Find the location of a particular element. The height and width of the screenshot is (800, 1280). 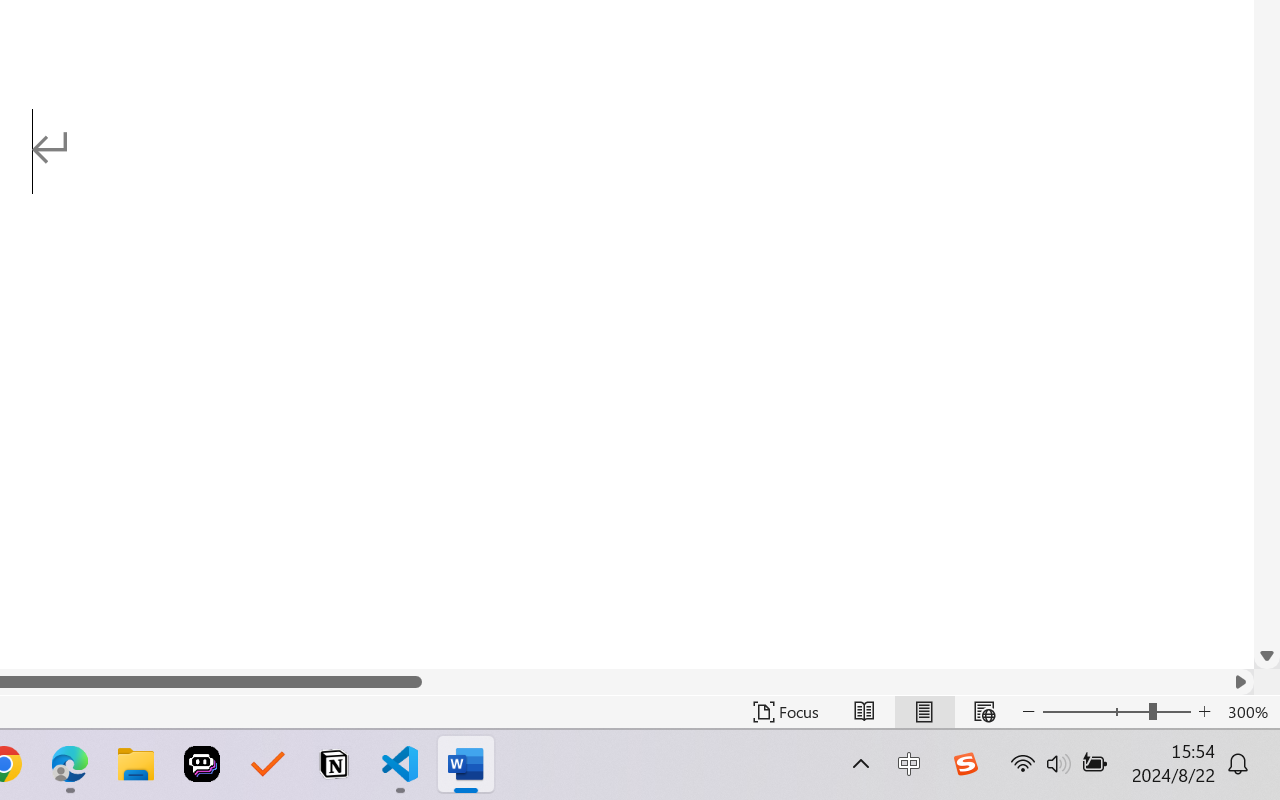

Web Layout is located at coordinates (984, 712).